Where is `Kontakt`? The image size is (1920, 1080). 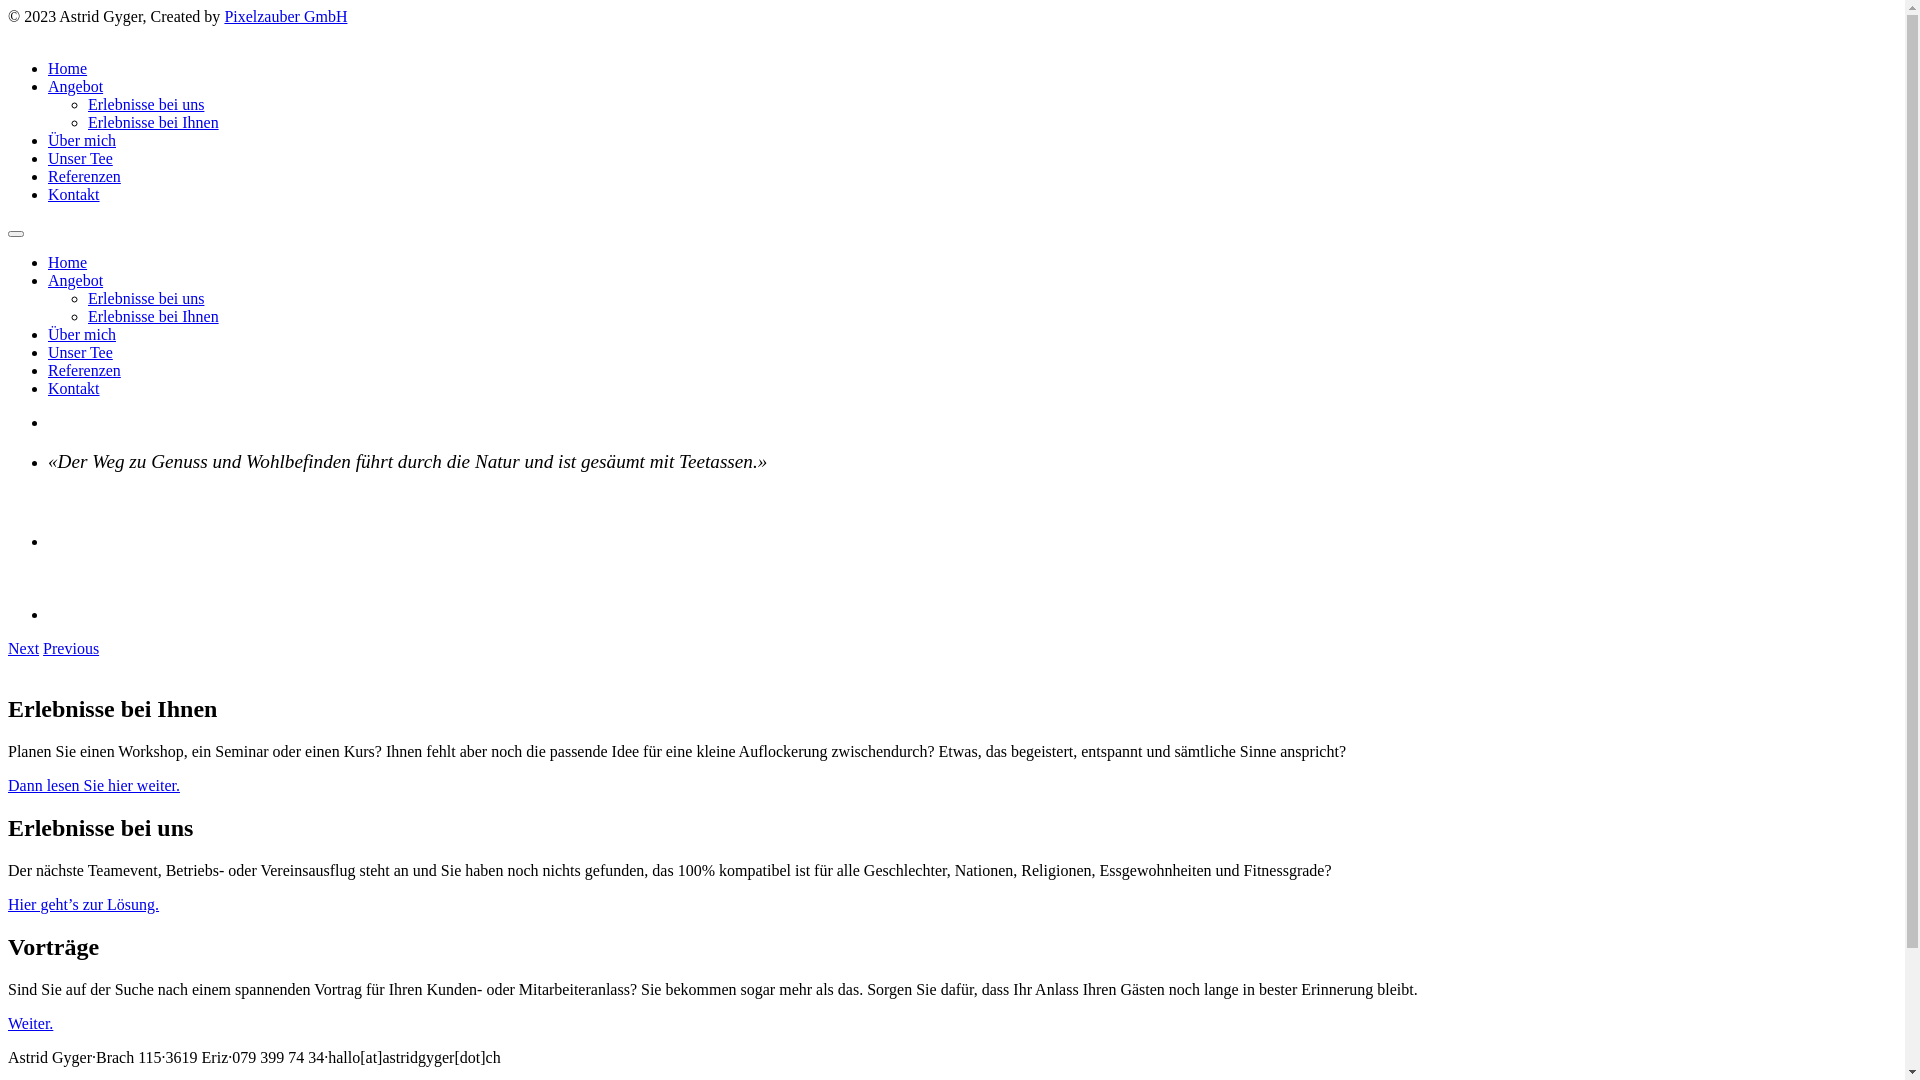
Kontakt is located at coordinates (74, 194).